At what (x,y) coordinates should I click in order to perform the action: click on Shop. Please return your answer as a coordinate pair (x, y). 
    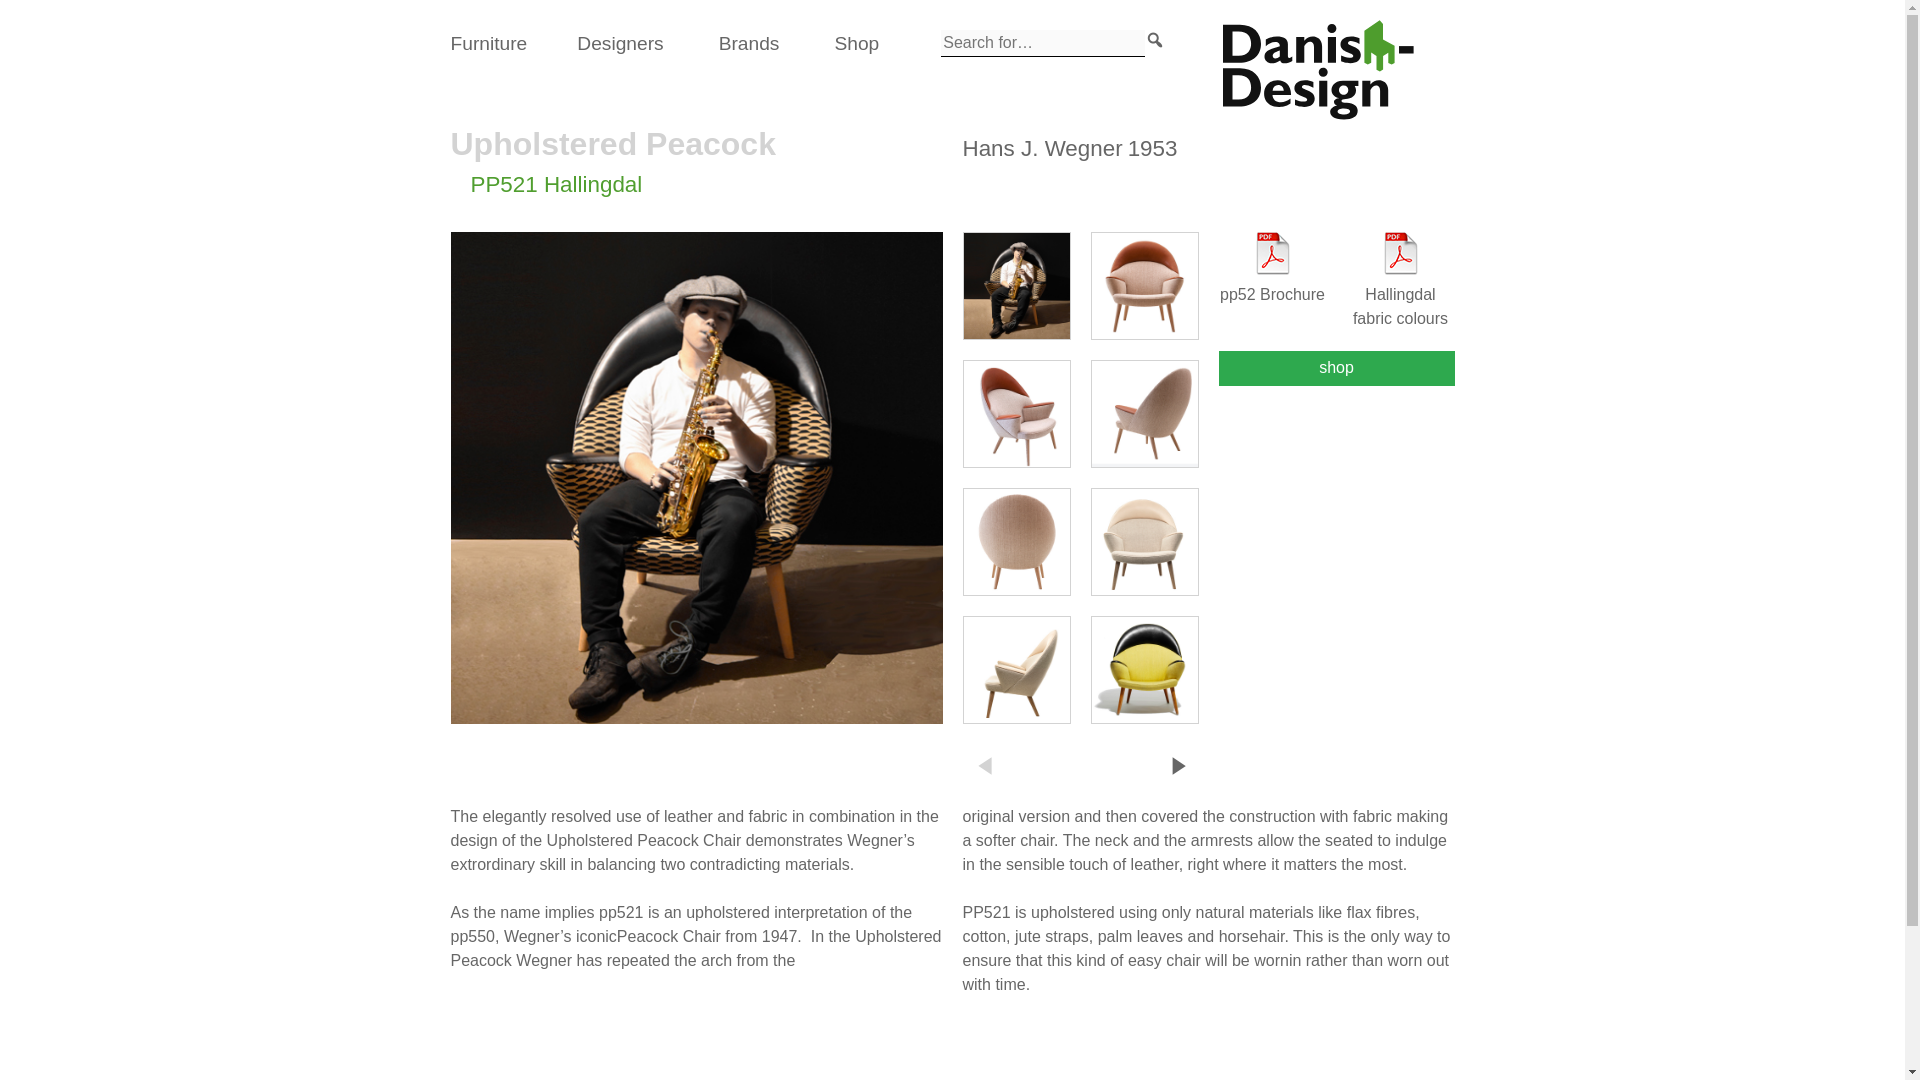
    Looking at the image, I should click on (856, 44).